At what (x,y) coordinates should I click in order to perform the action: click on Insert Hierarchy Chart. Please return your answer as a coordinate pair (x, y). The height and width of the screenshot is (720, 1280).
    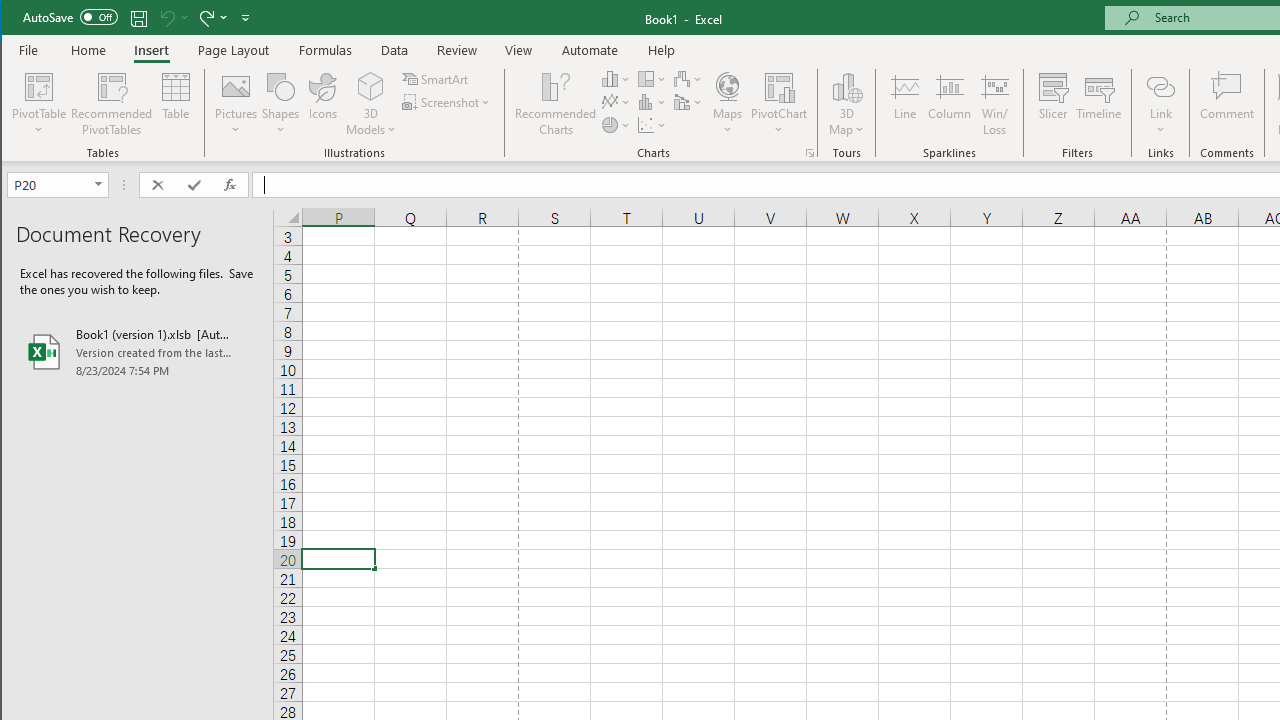
    Looking at the image, I should click on (652, 78).